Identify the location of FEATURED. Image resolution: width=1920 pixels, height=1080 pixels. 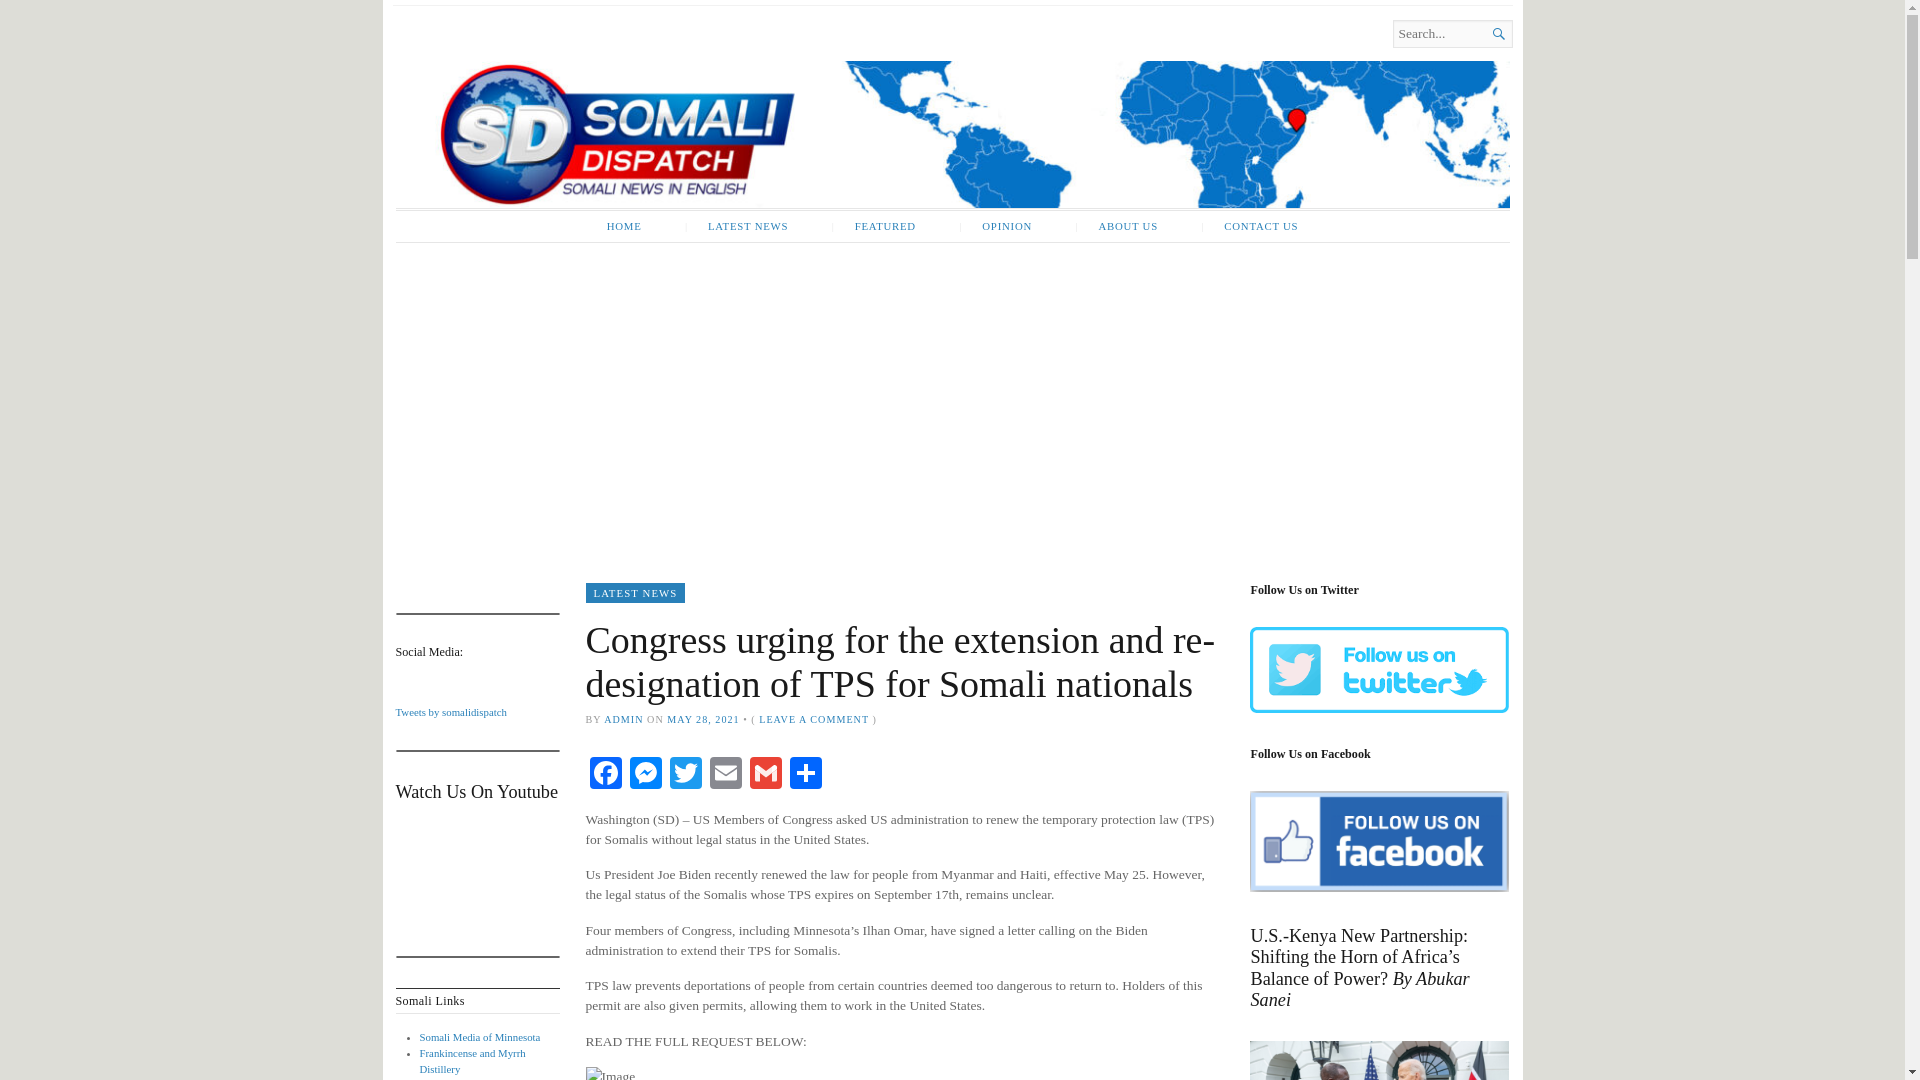
(874, 226).